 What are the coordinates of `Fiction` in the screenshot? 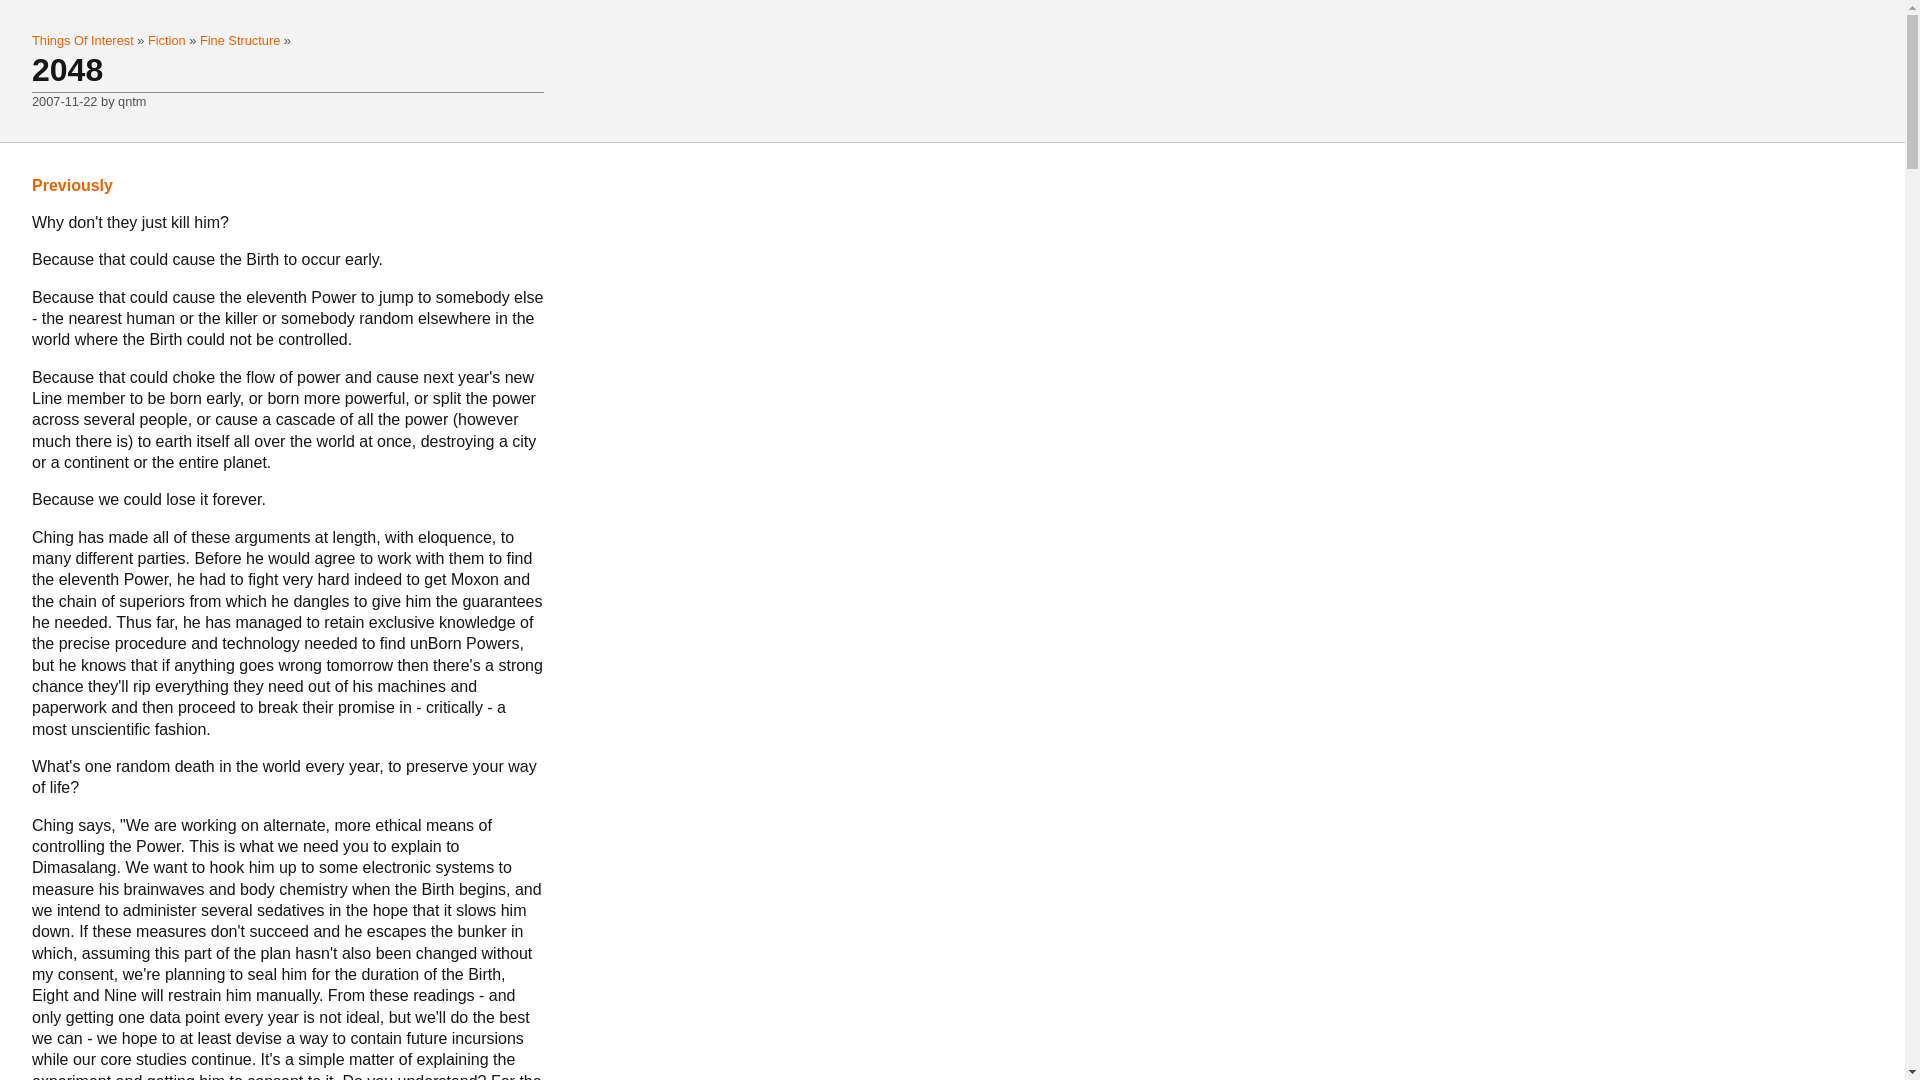 It's located at (168, 40).